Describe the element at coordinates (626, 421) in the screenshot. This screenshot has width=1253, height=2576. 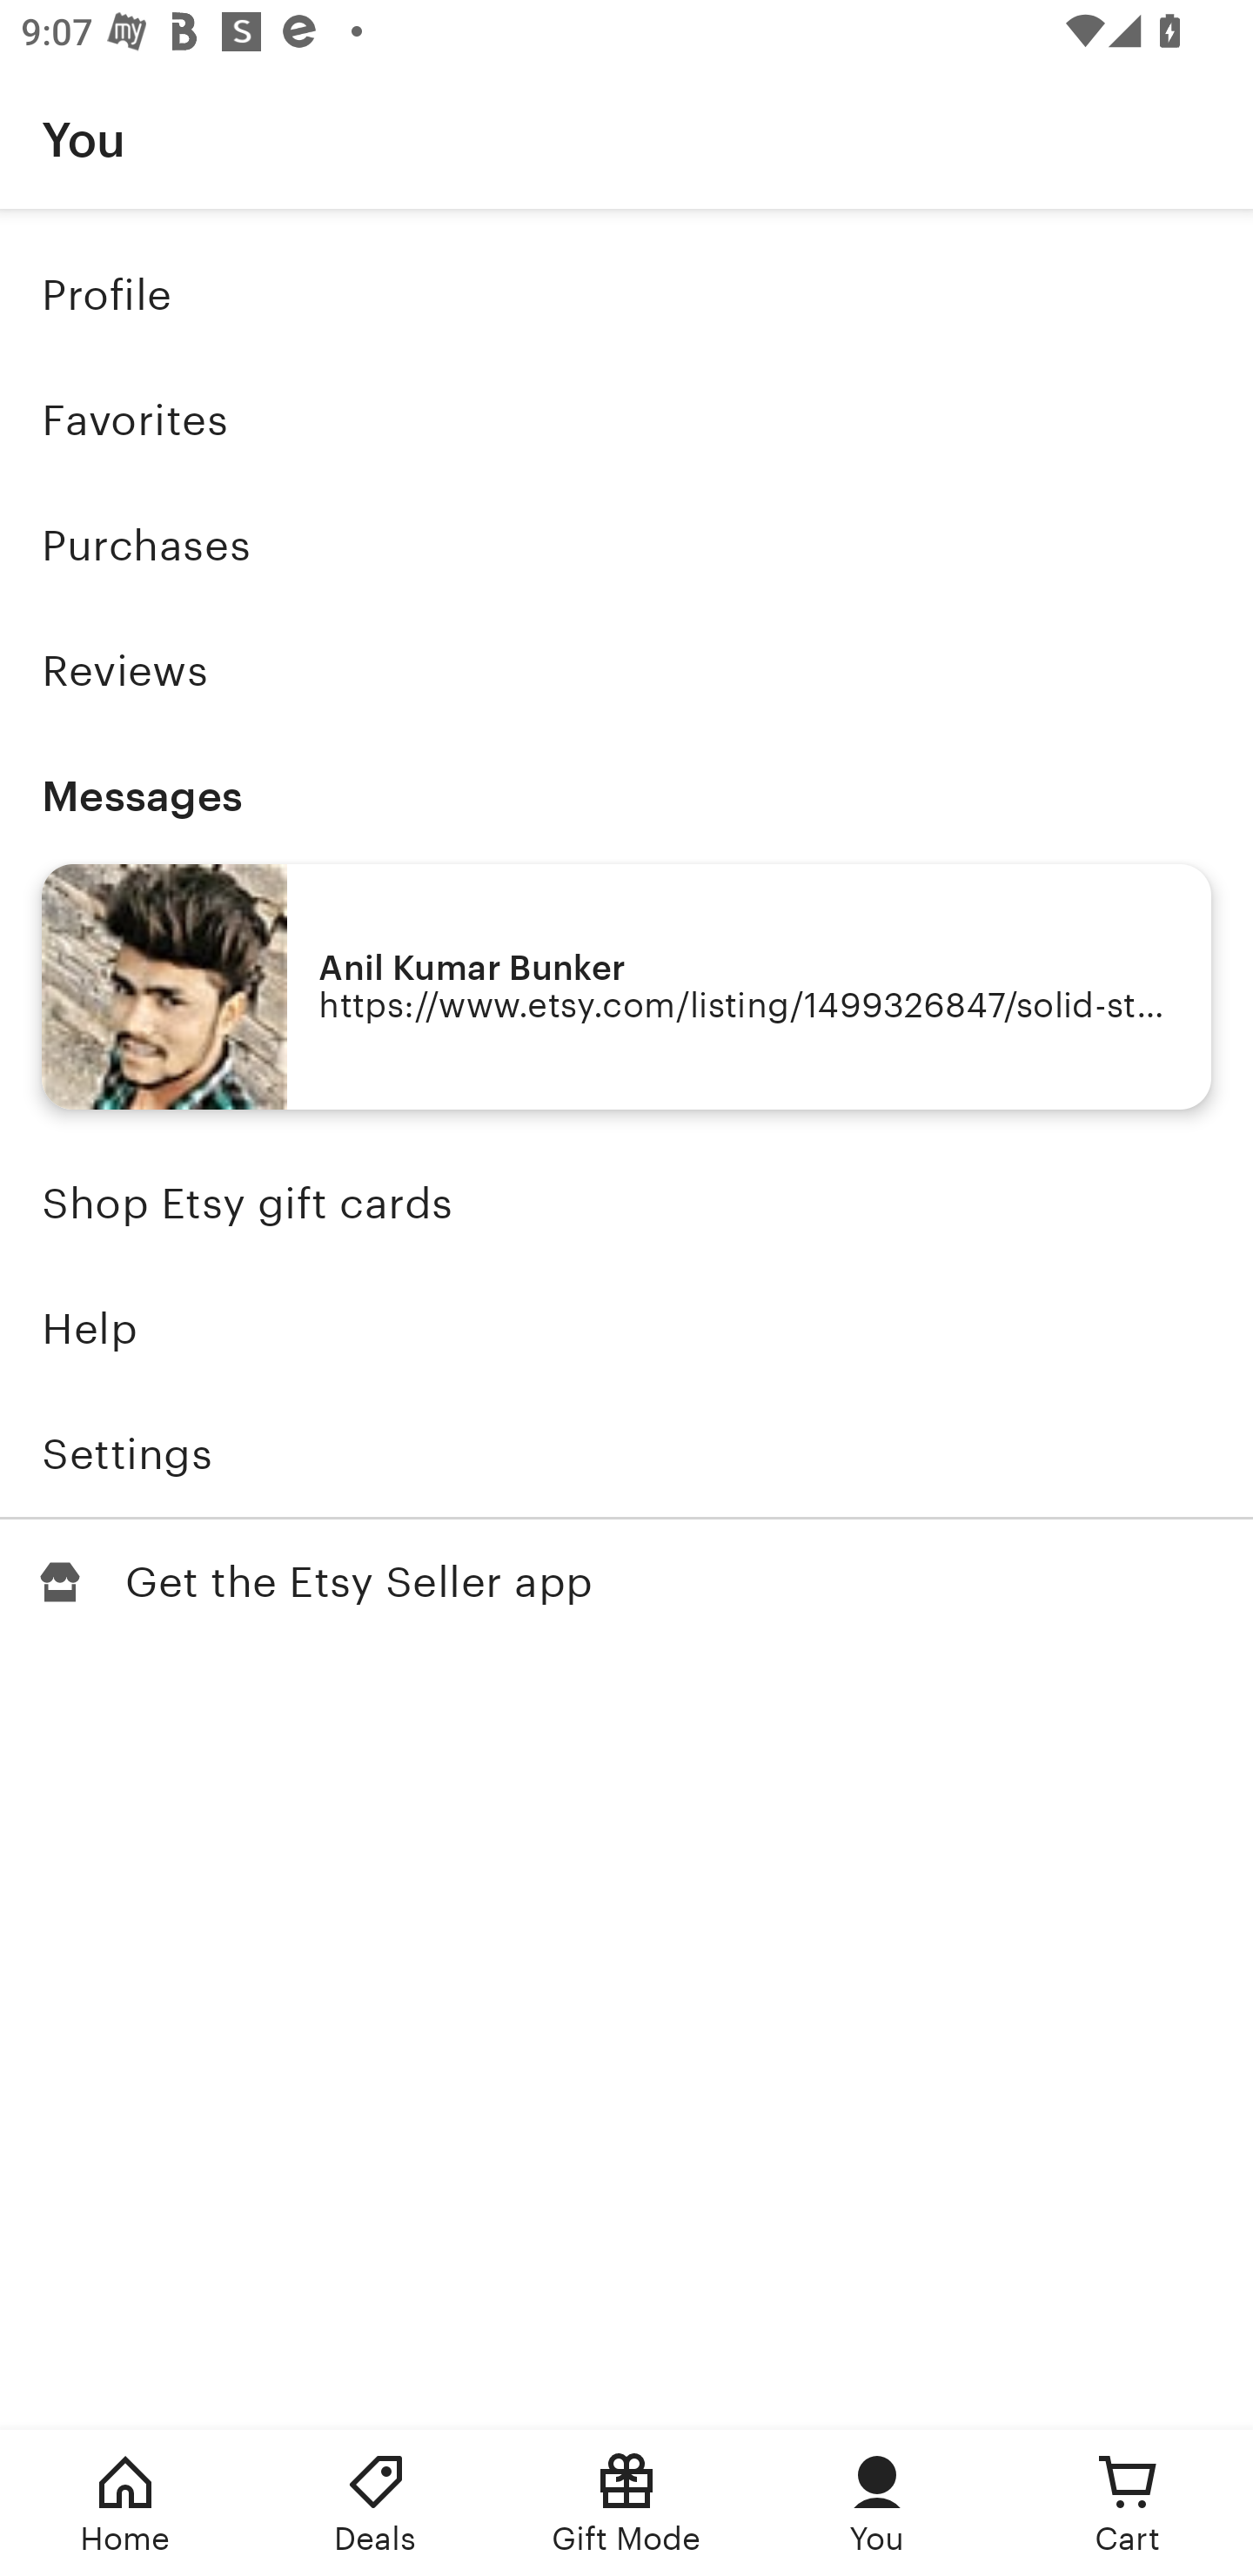
I see `Favorites` at that location.